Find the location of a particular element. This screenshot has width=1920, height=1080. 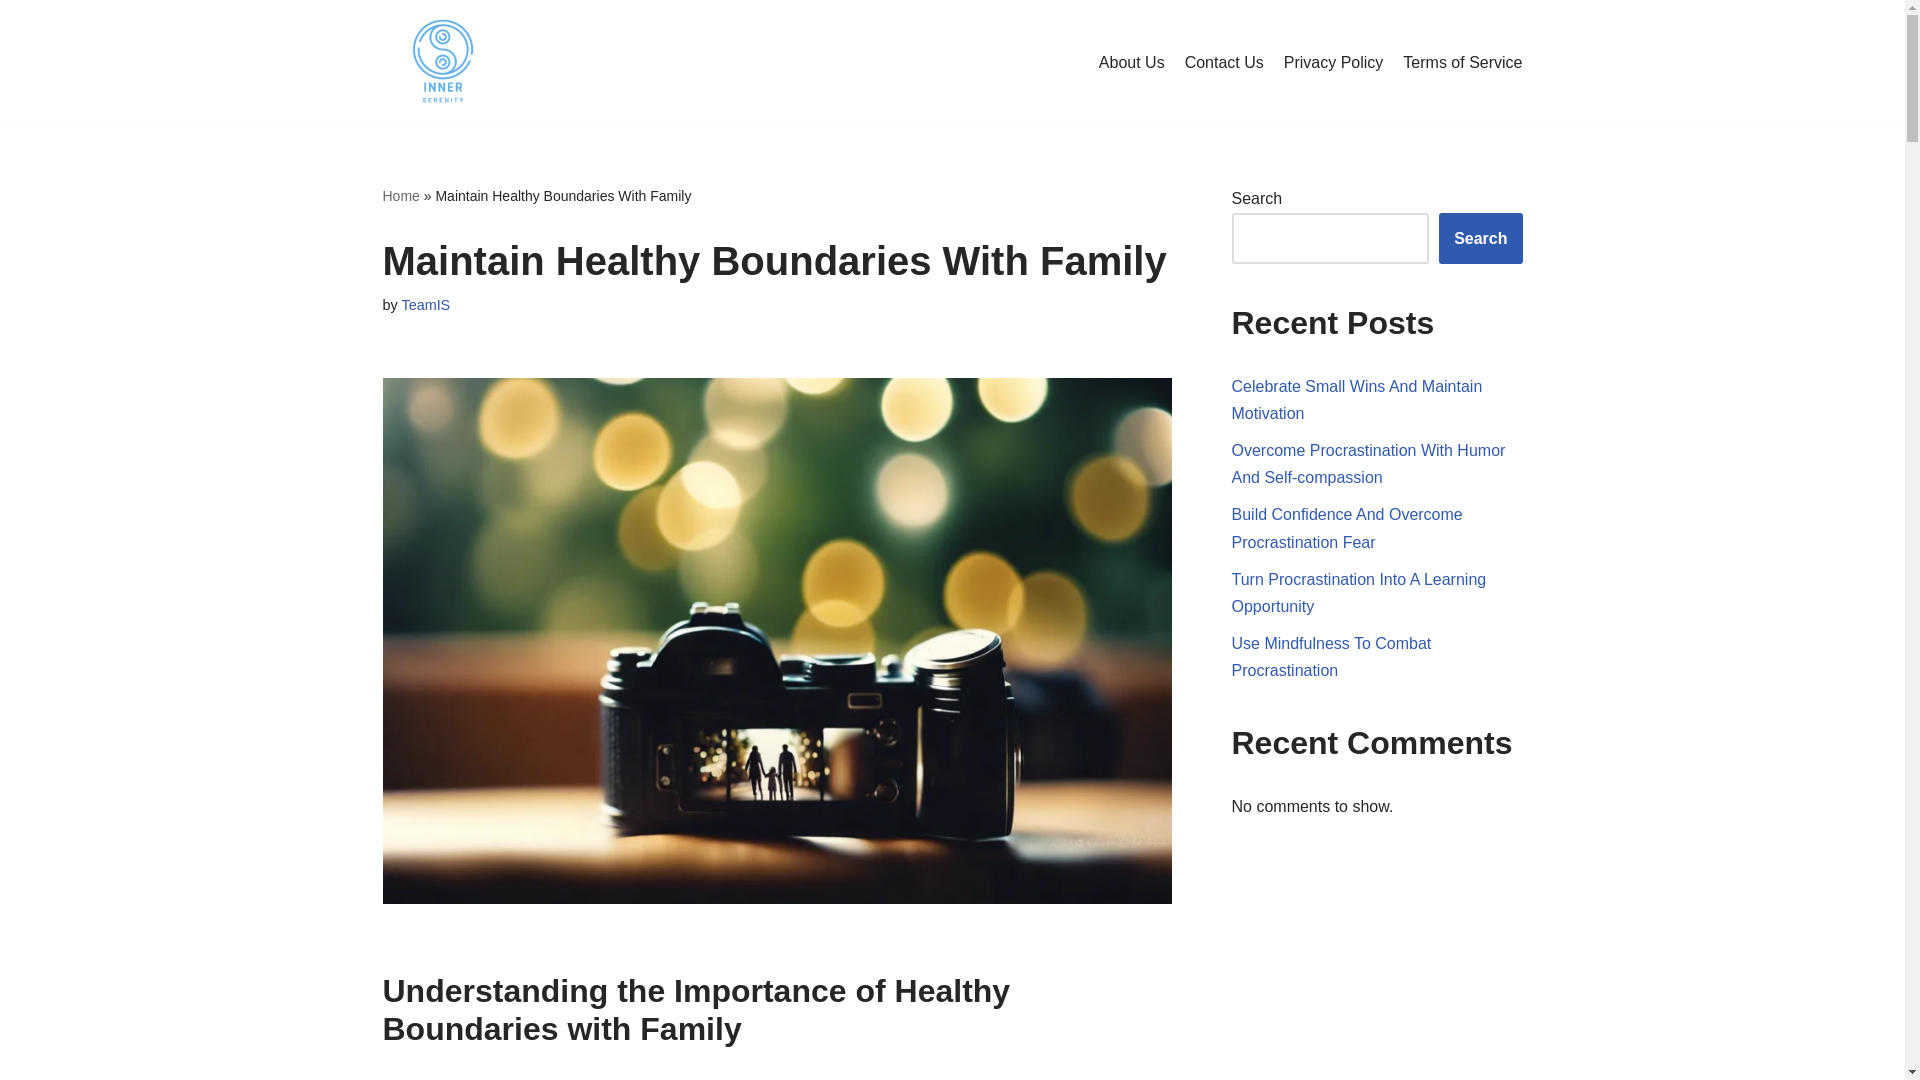

Celebrate Small Wins And Maintain Motivation is located at coordinates (1357, 400).